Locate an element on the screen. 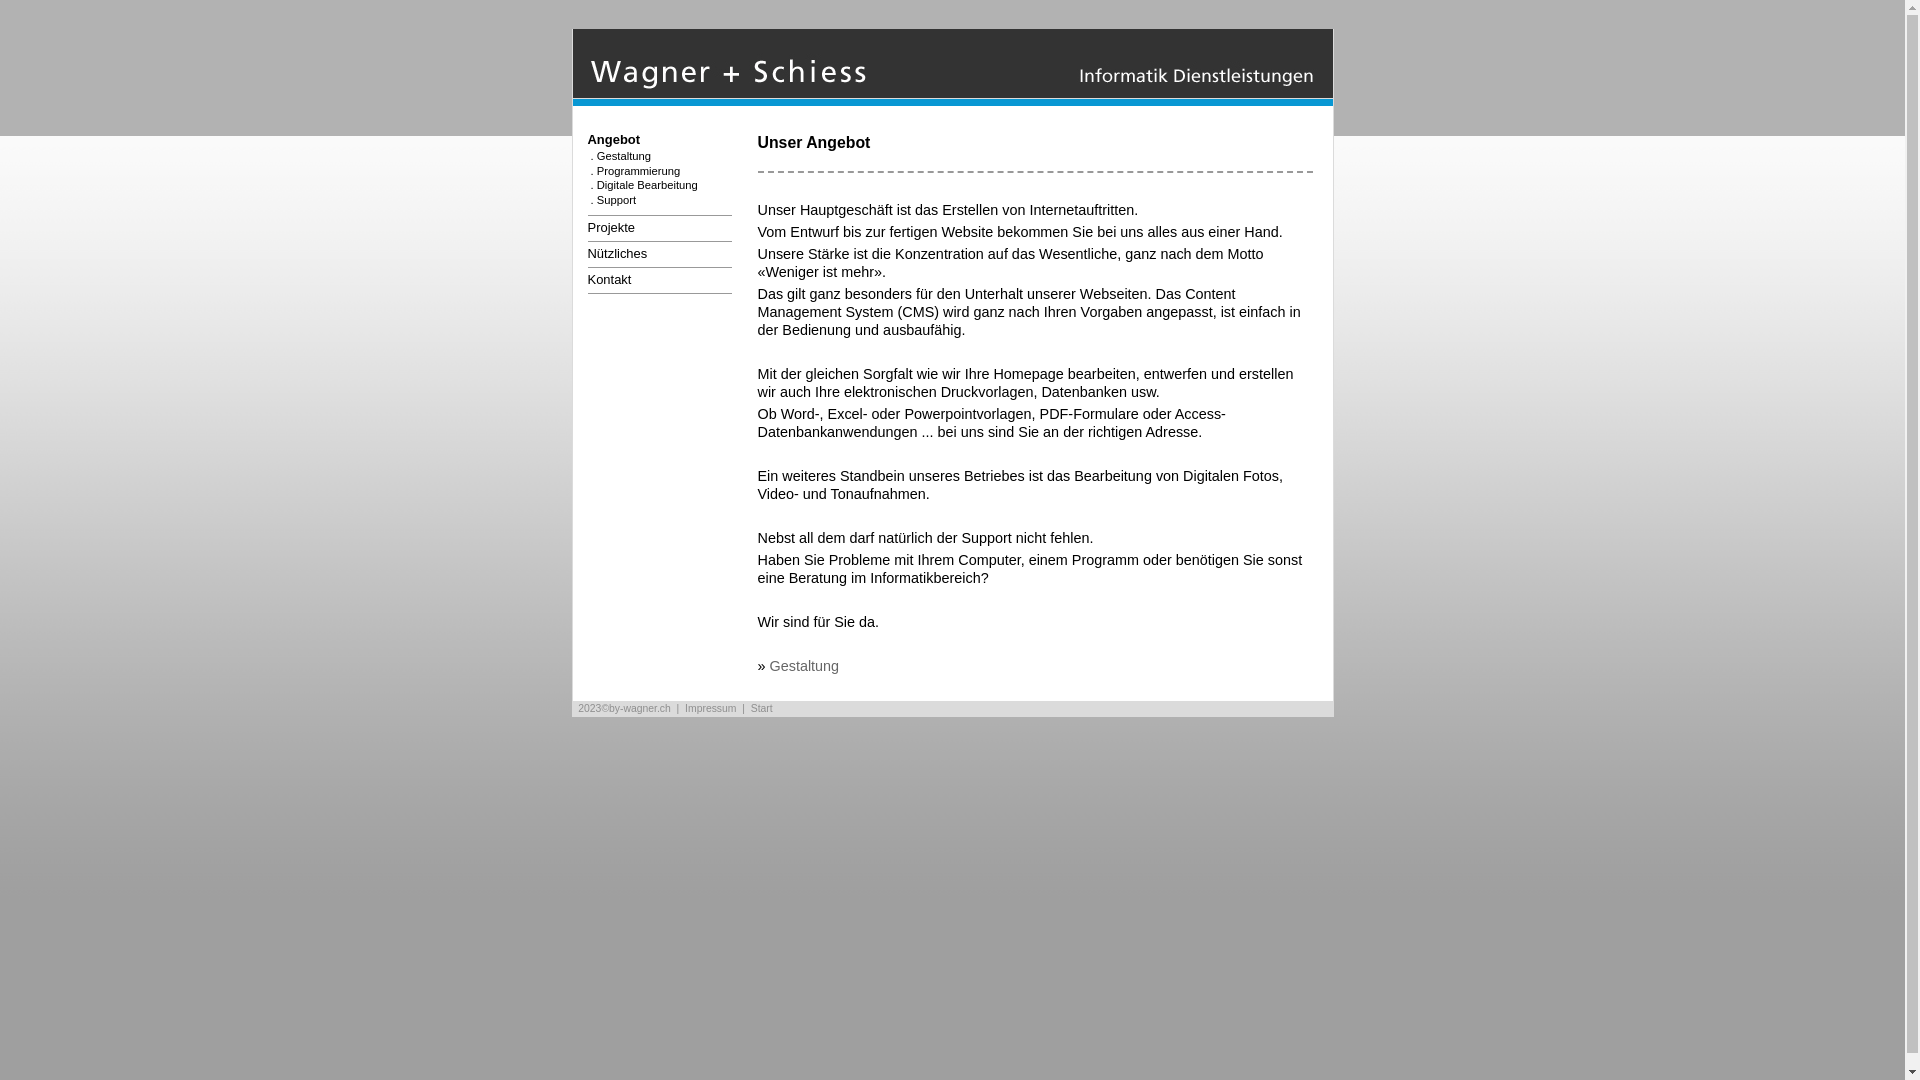  . Gestaltung is located at coordinates (620, 156).